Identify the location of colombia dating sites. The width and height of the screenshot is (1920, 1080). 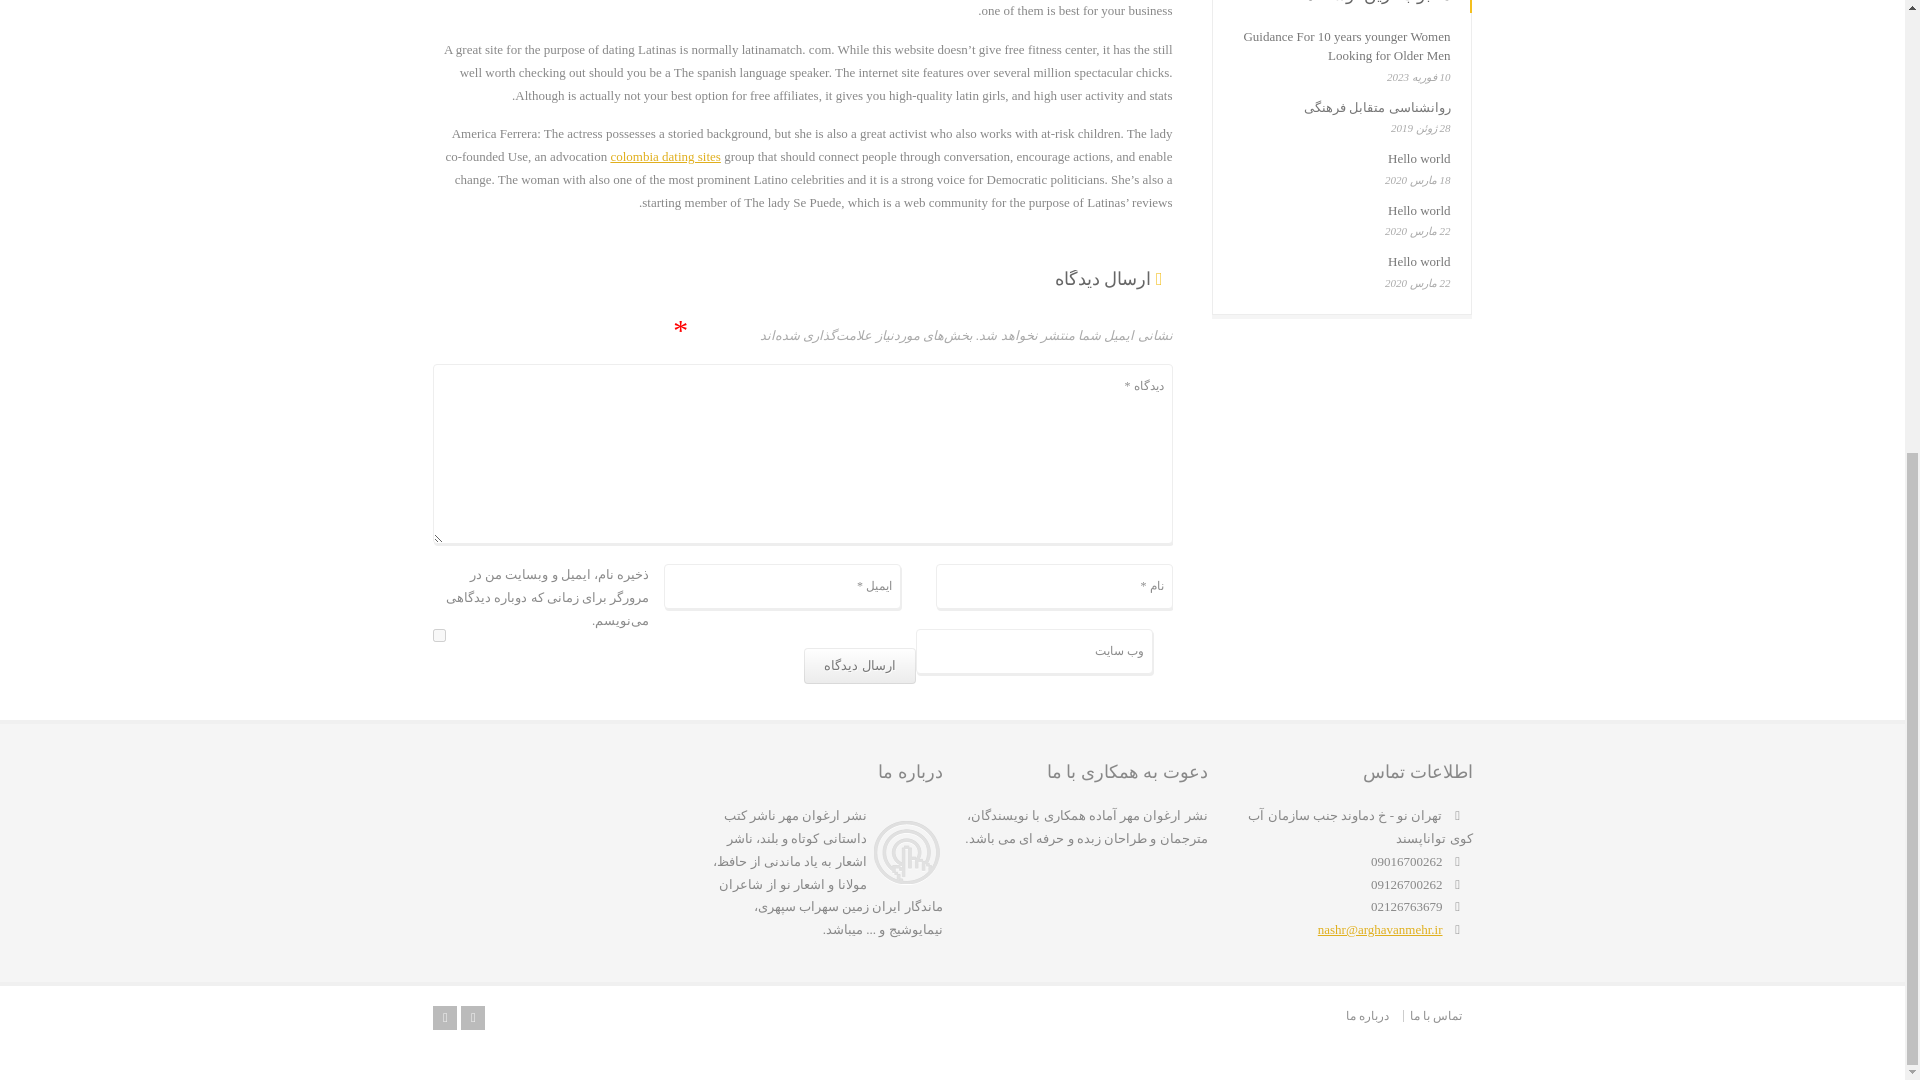
(665, 156).